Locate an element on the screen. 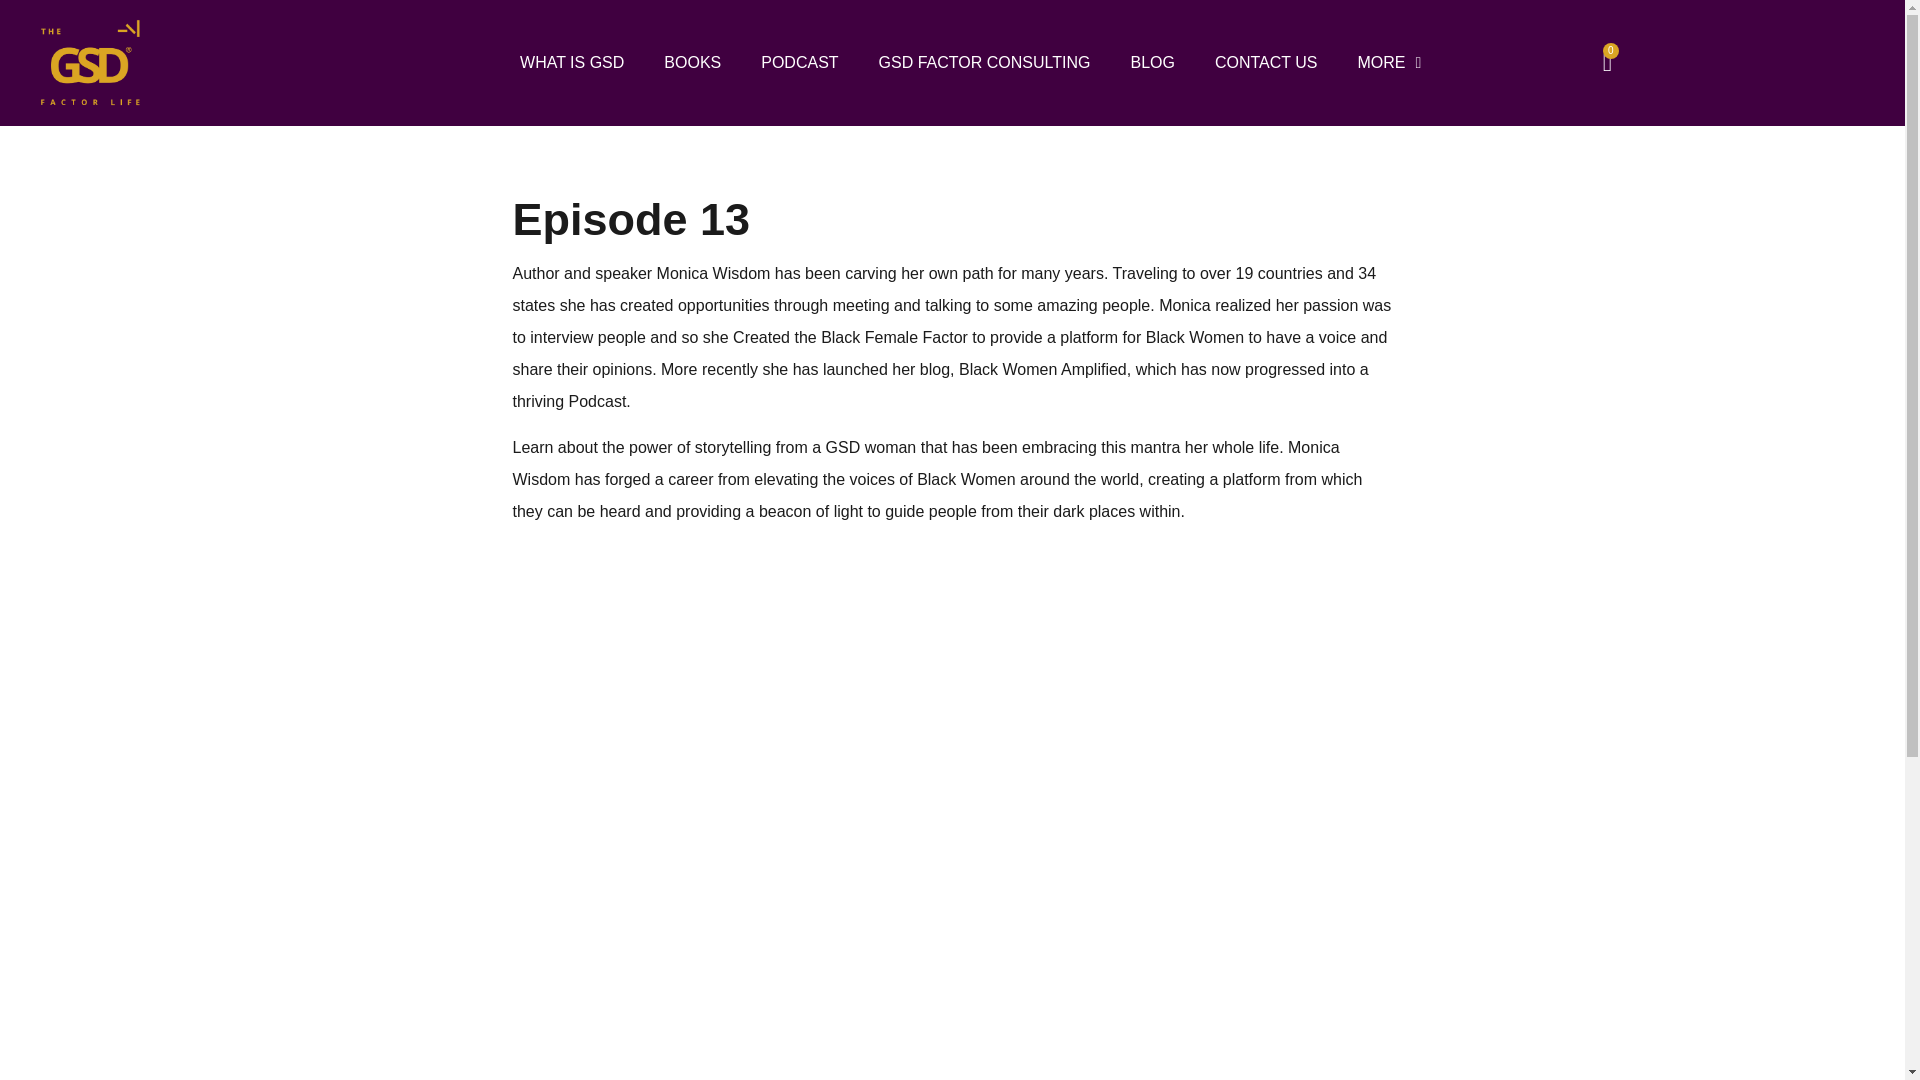  MORE is located at coordinates (1388, 63).